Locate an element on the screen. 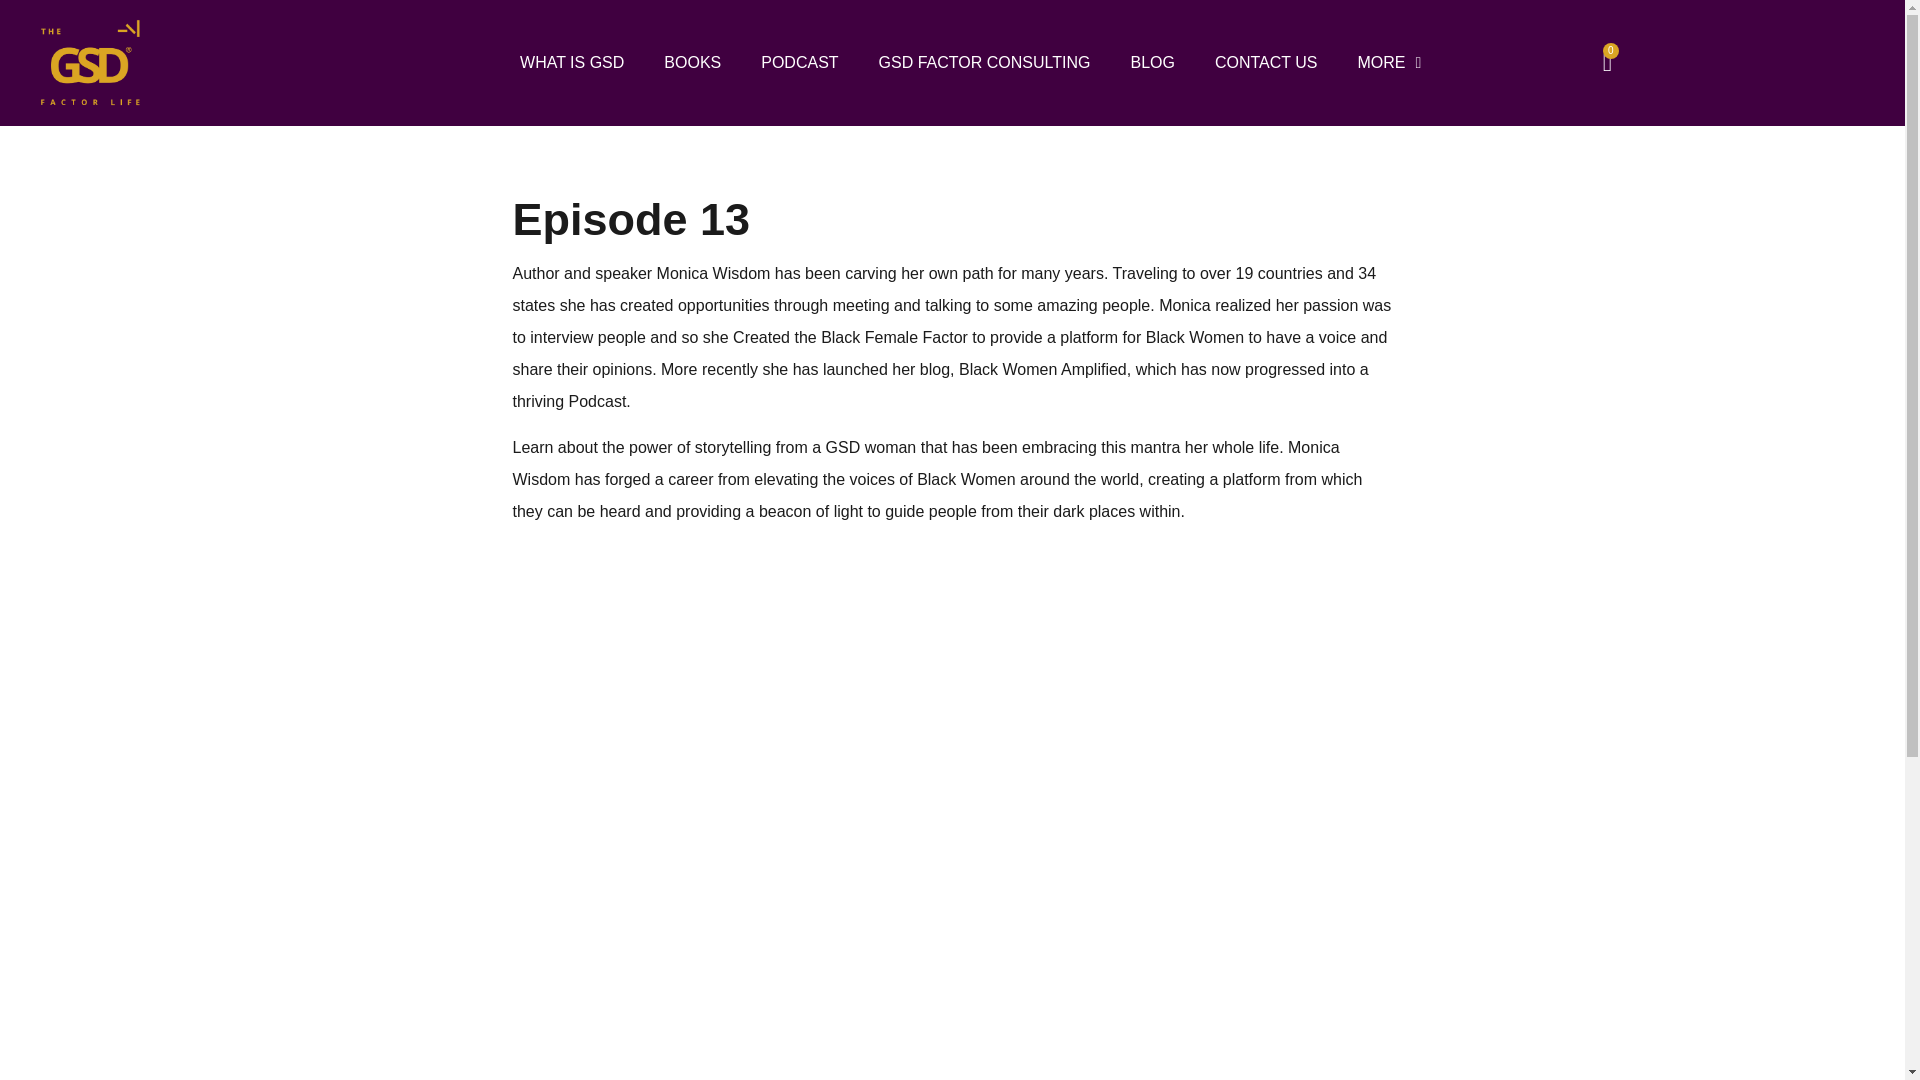  MORE is located at coordinates (1388, 63).